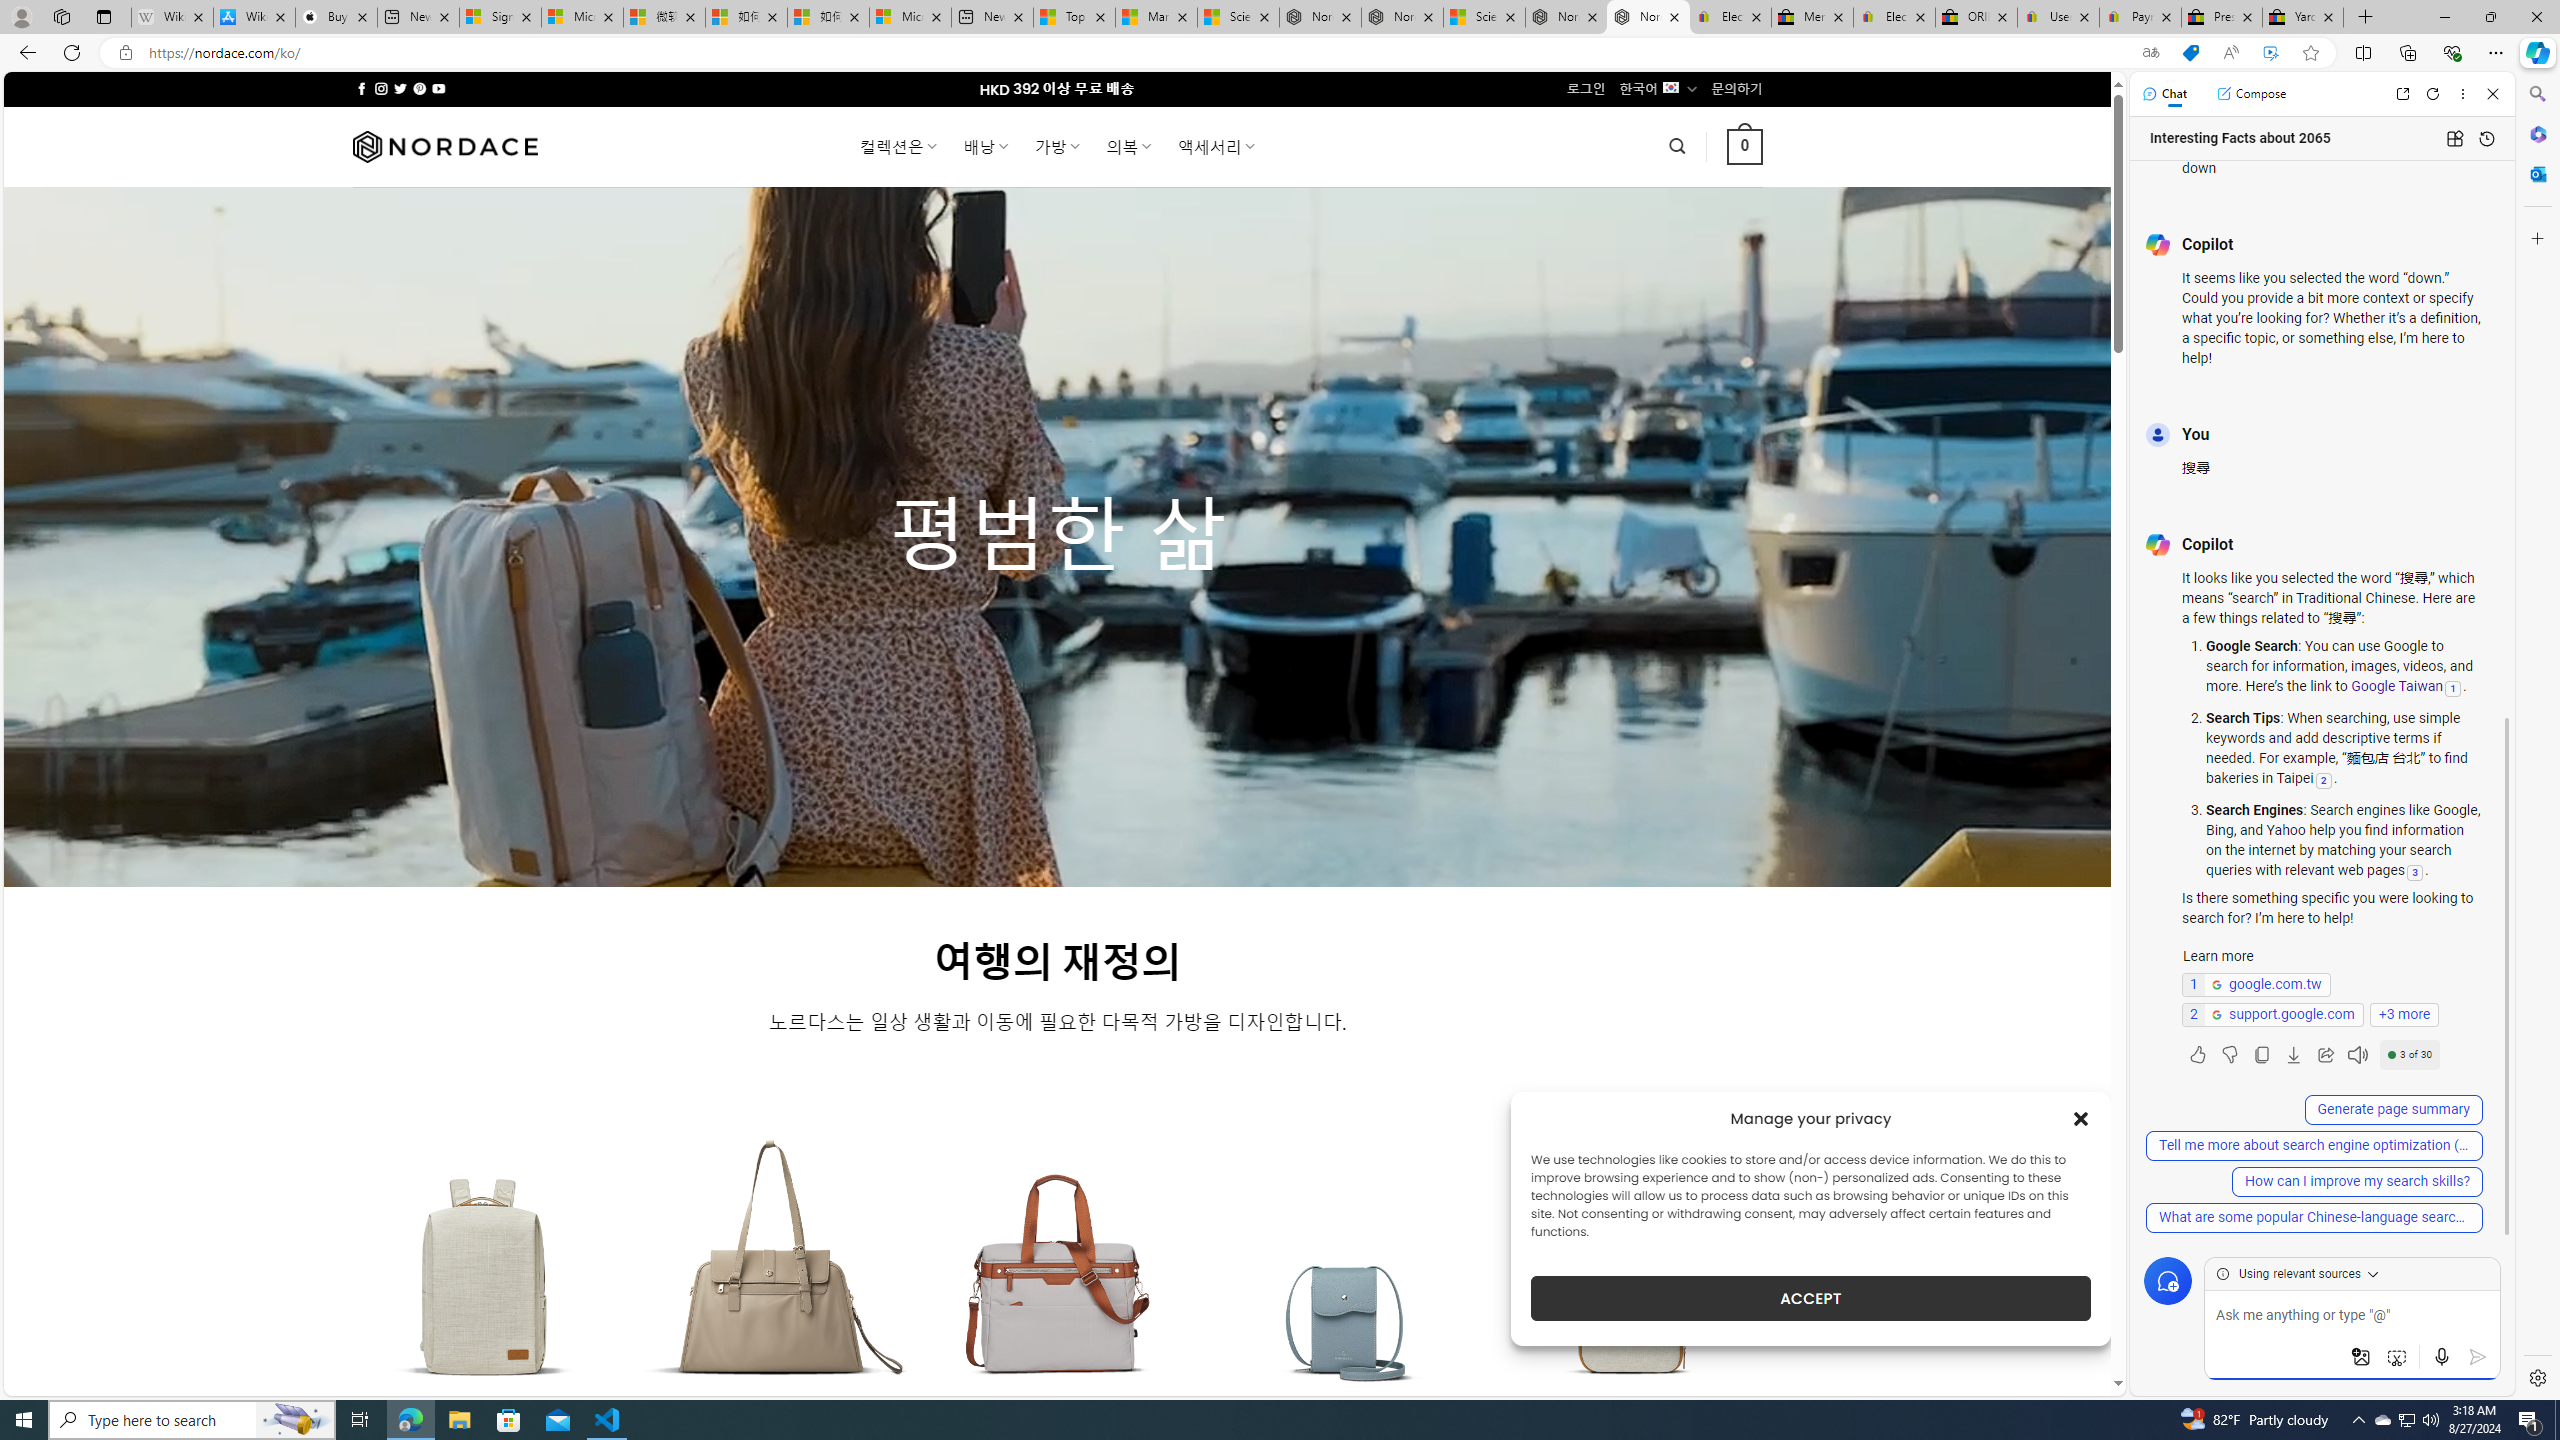 This screenshot has height=1440, width=2560. What do you see at coordinates (2407, 52) in the screenshot?
I see `Collections` at bounding box center [2407, 52].